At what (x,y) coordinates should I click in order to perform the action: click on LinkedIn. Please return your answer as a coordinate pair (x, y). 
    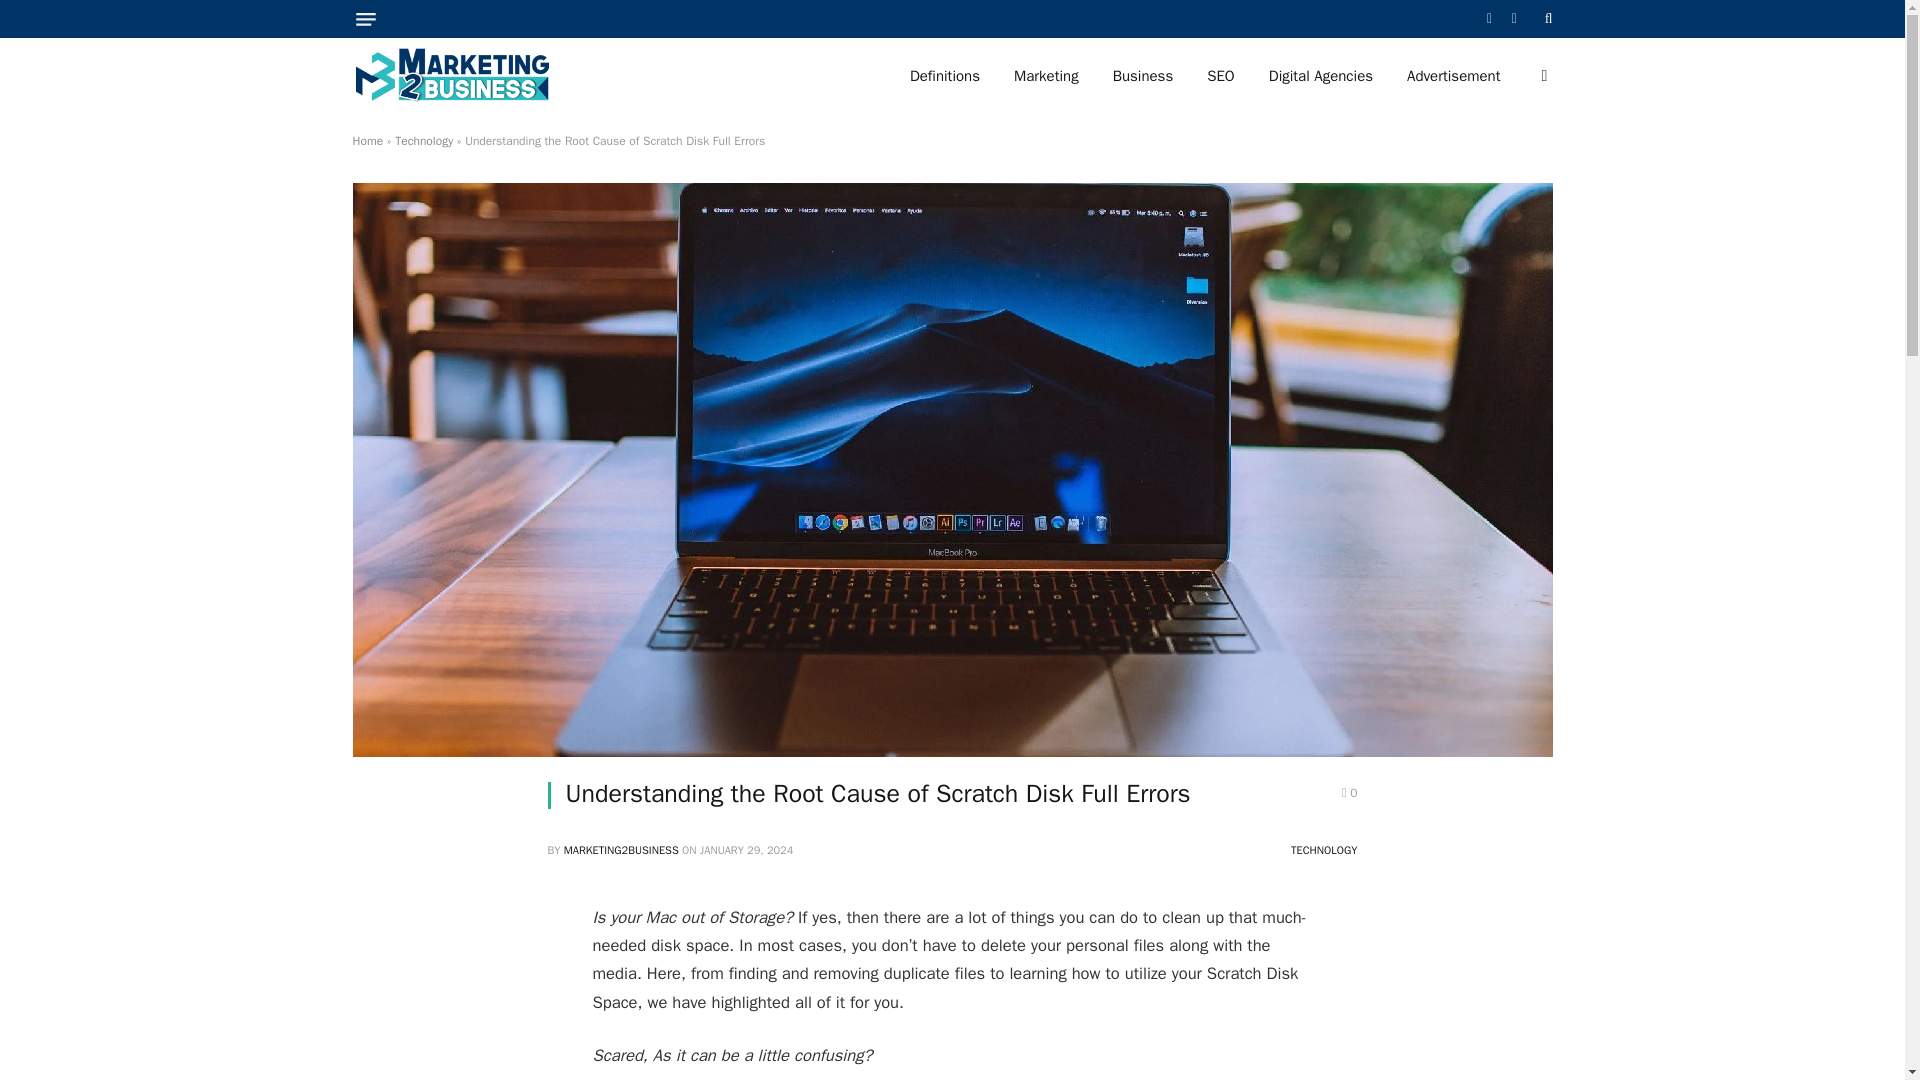
    Looking at the image, I should click on (1514, 18).